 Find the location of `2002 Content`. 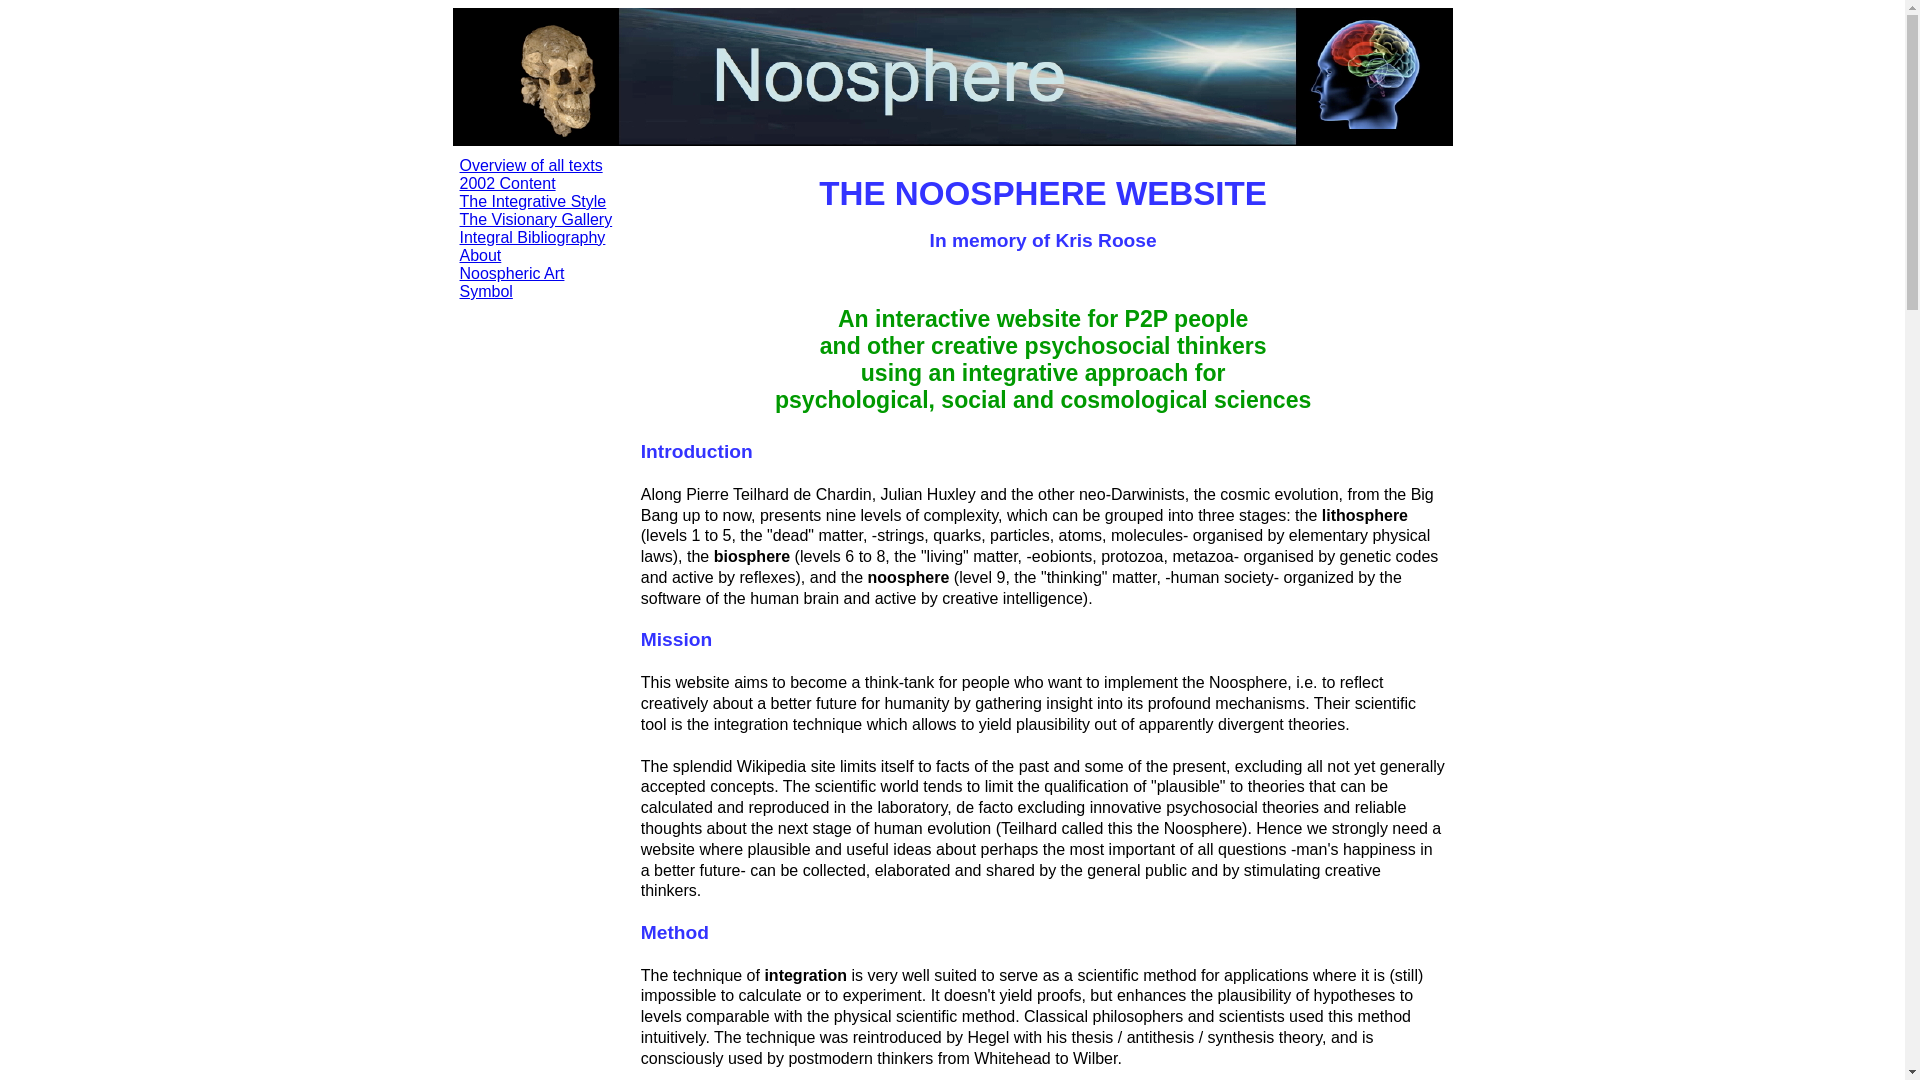

2002 Content is located at coordinates (508, 184).